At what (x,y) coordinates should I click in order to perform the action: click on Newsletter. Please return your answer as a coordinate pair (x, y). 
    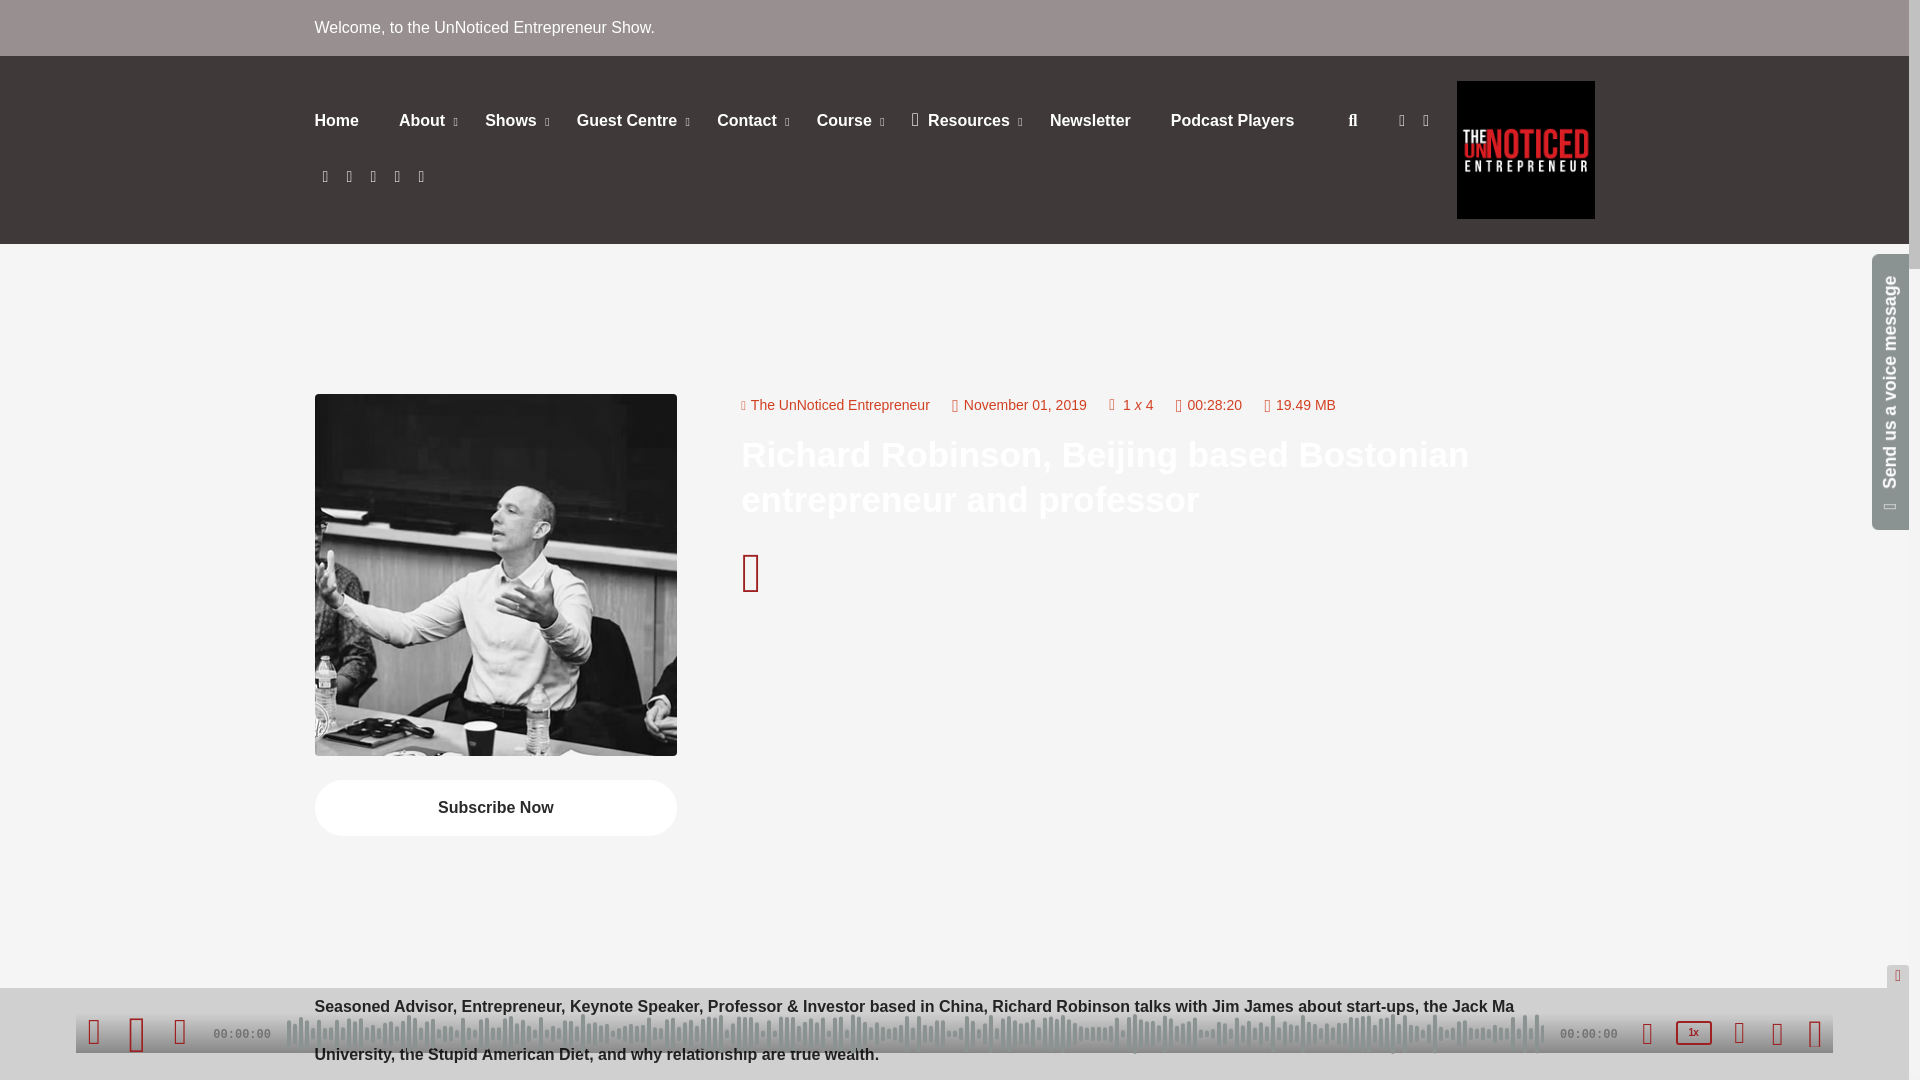
    Looking at the image, I should click on (1090, 122).